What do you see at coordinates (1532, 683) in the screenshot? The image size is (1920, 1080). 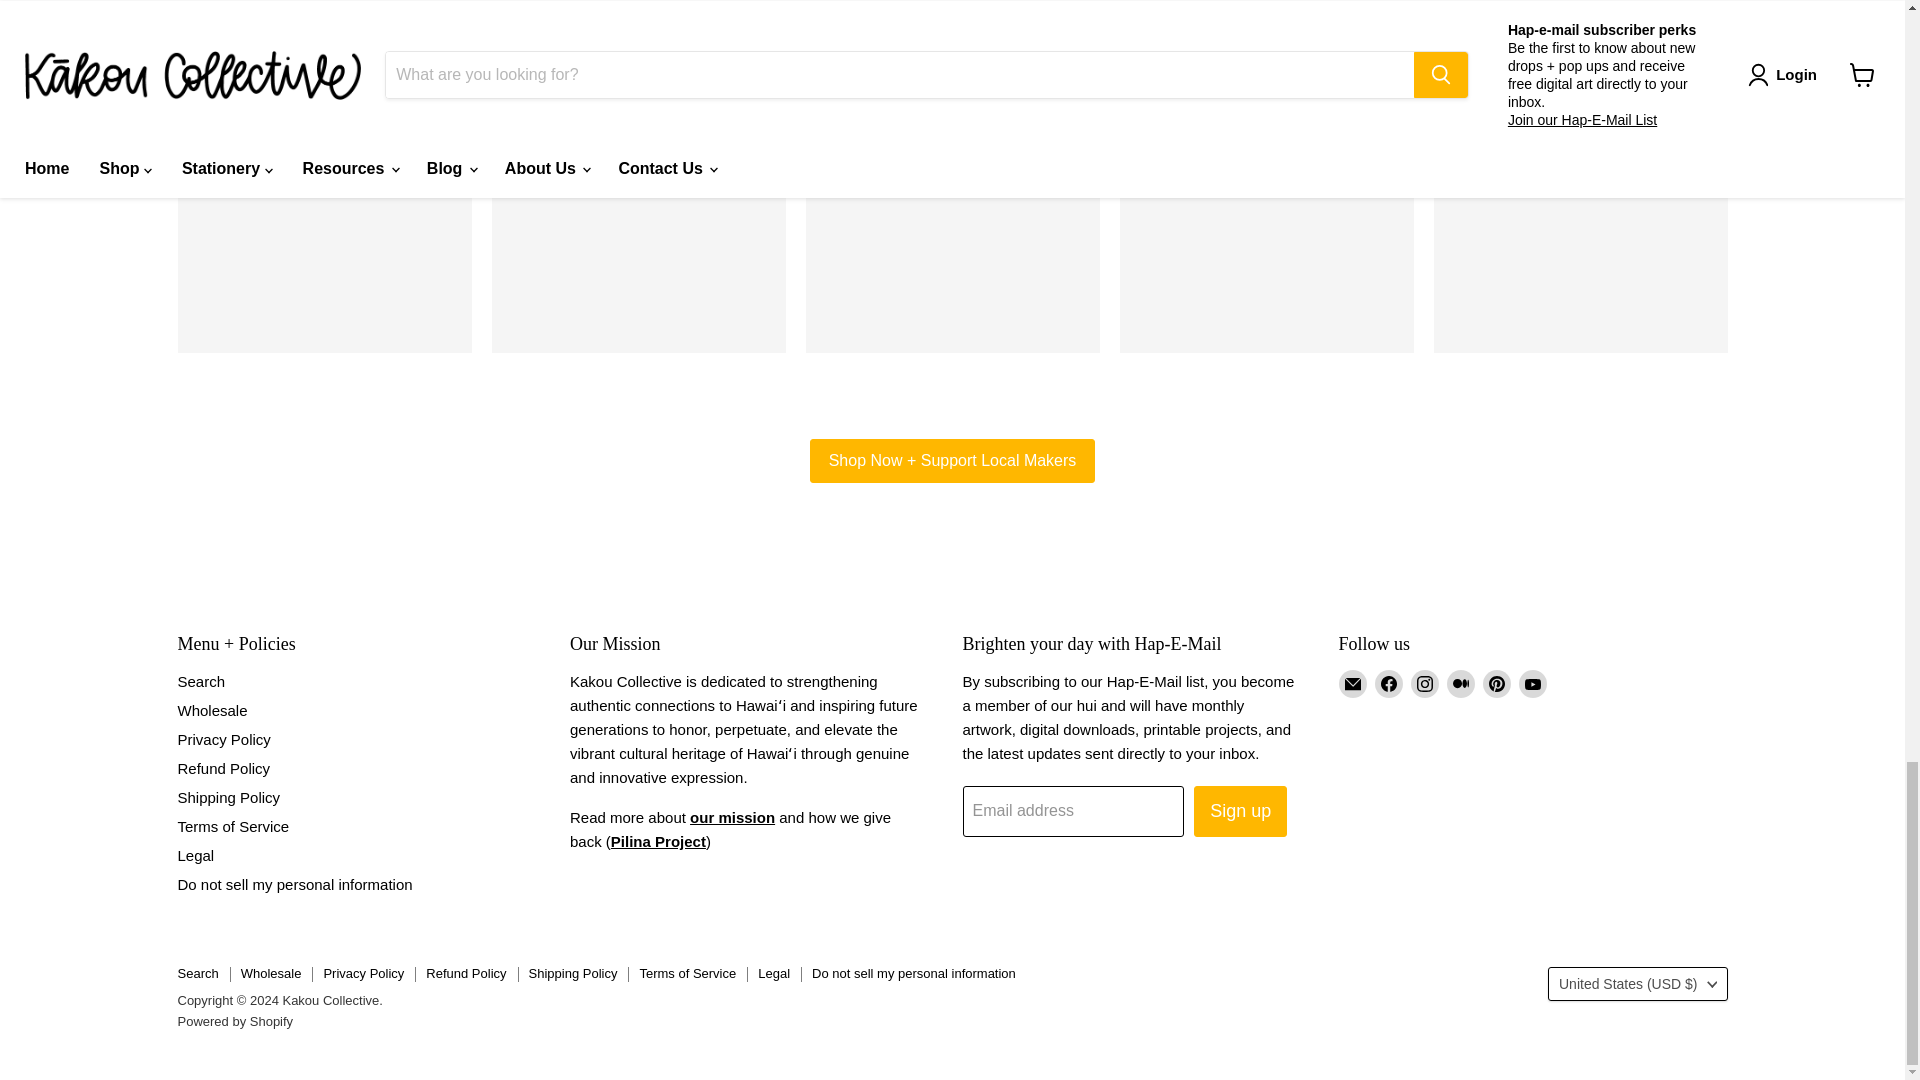 I see `YouTube` at bounding box center [1532, 683].